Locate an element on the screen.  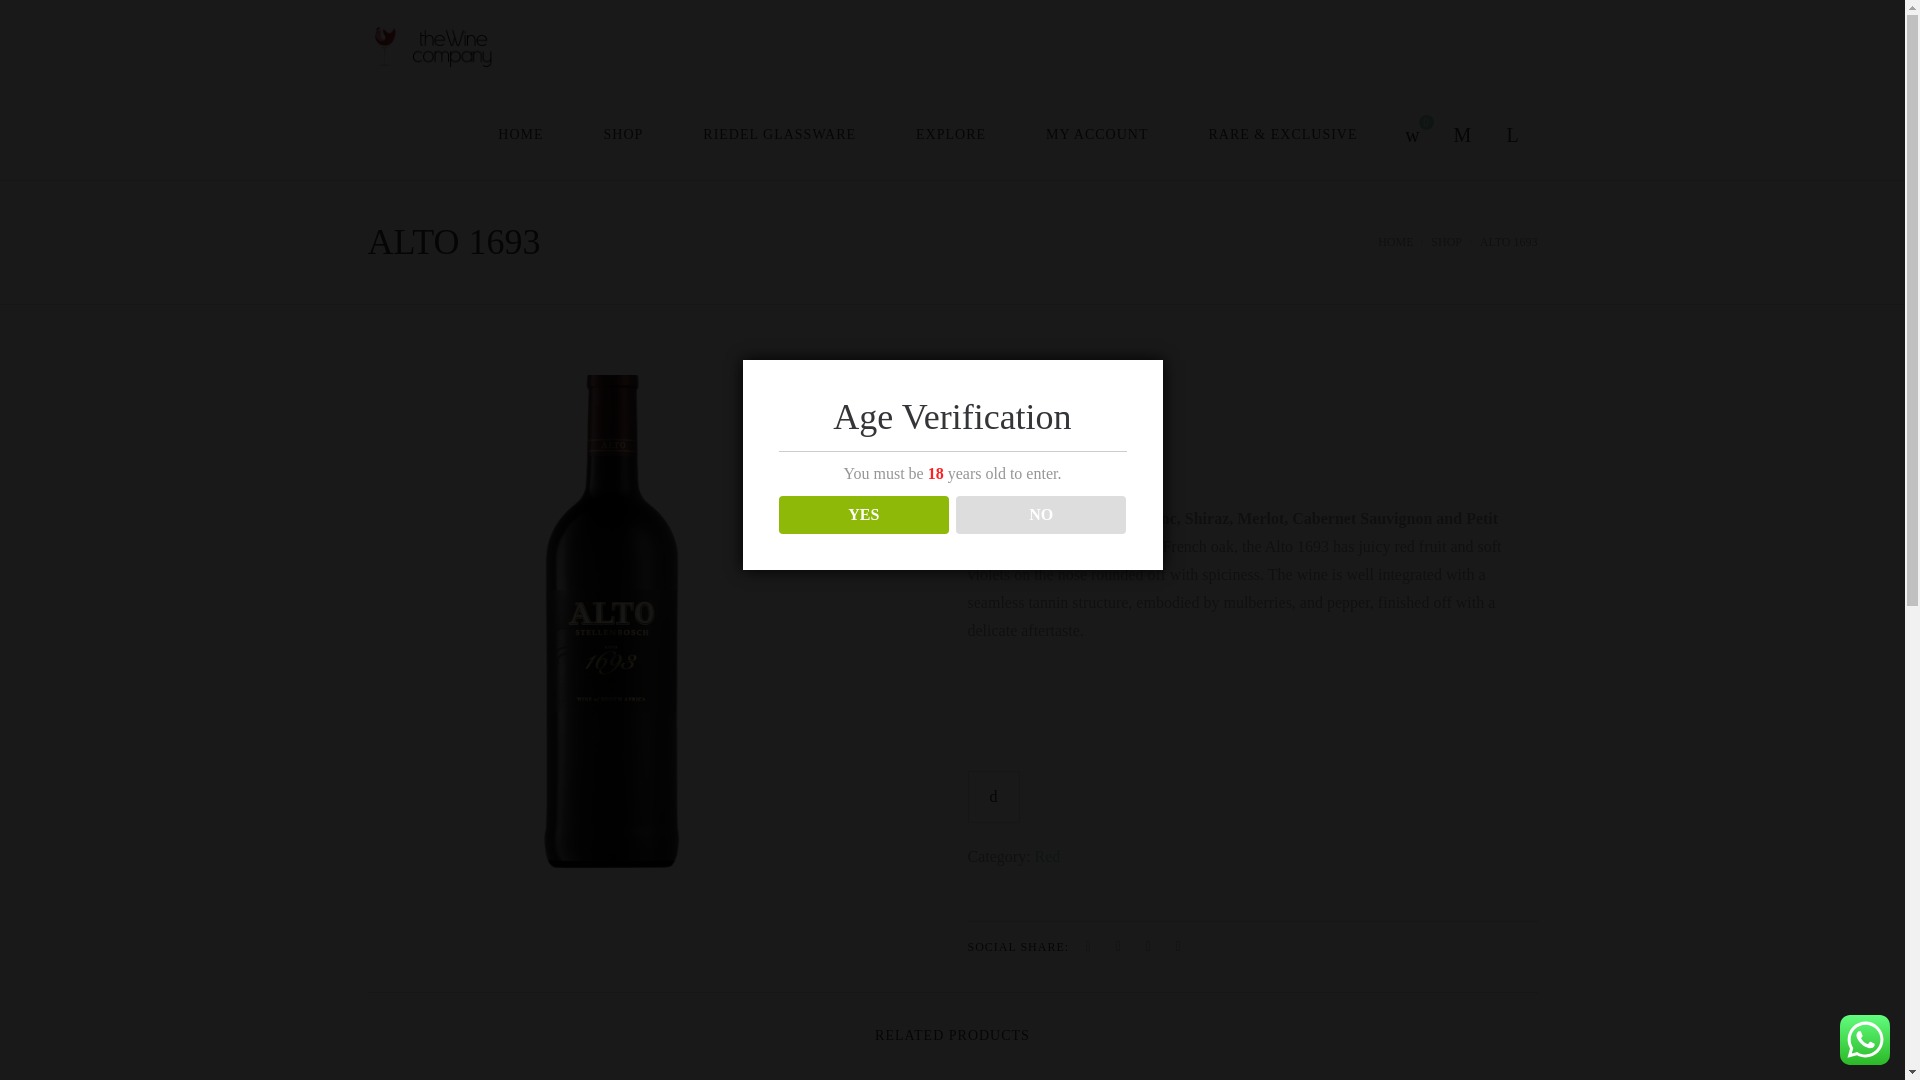
ALTO 1693 is located at coordinates (622, 628).